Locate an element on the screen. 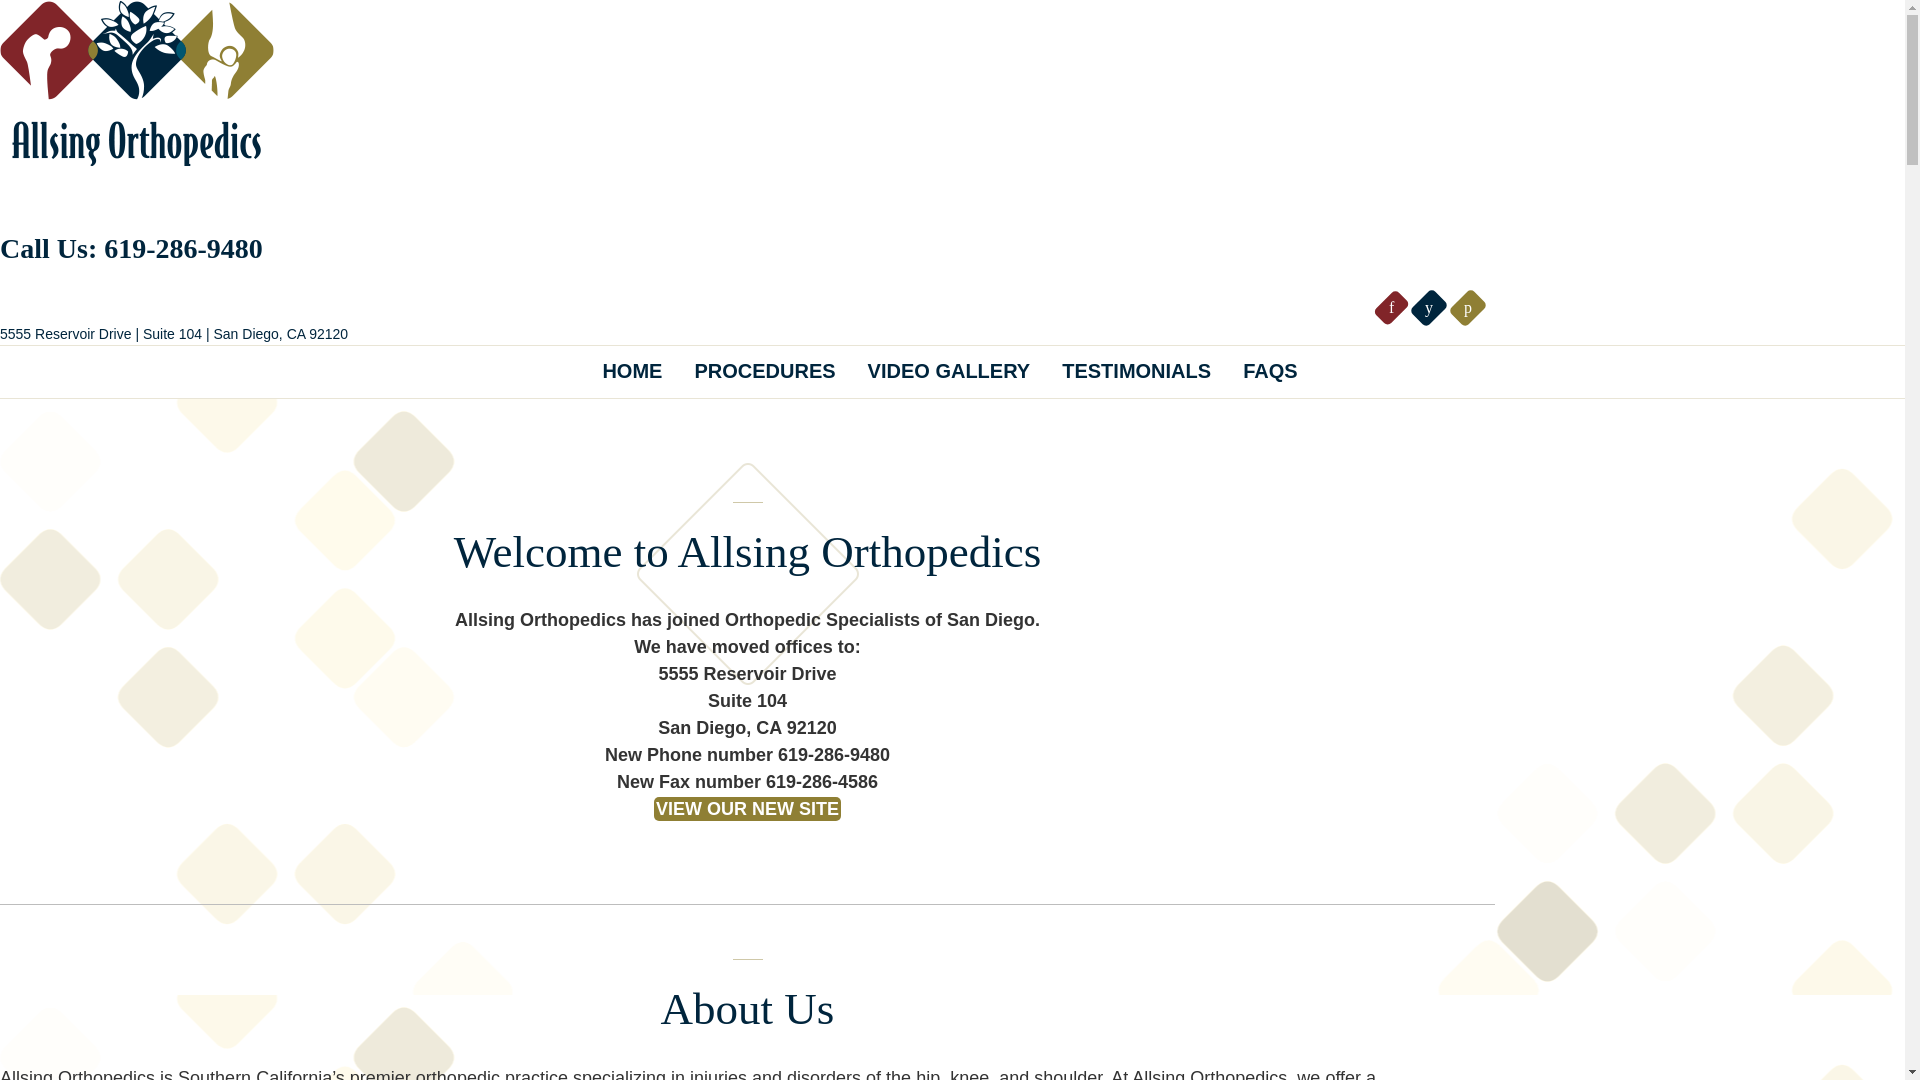 This screenshot has height=1080, width=1920. TESTIMONIALS is located at coordinates (1136, 370).